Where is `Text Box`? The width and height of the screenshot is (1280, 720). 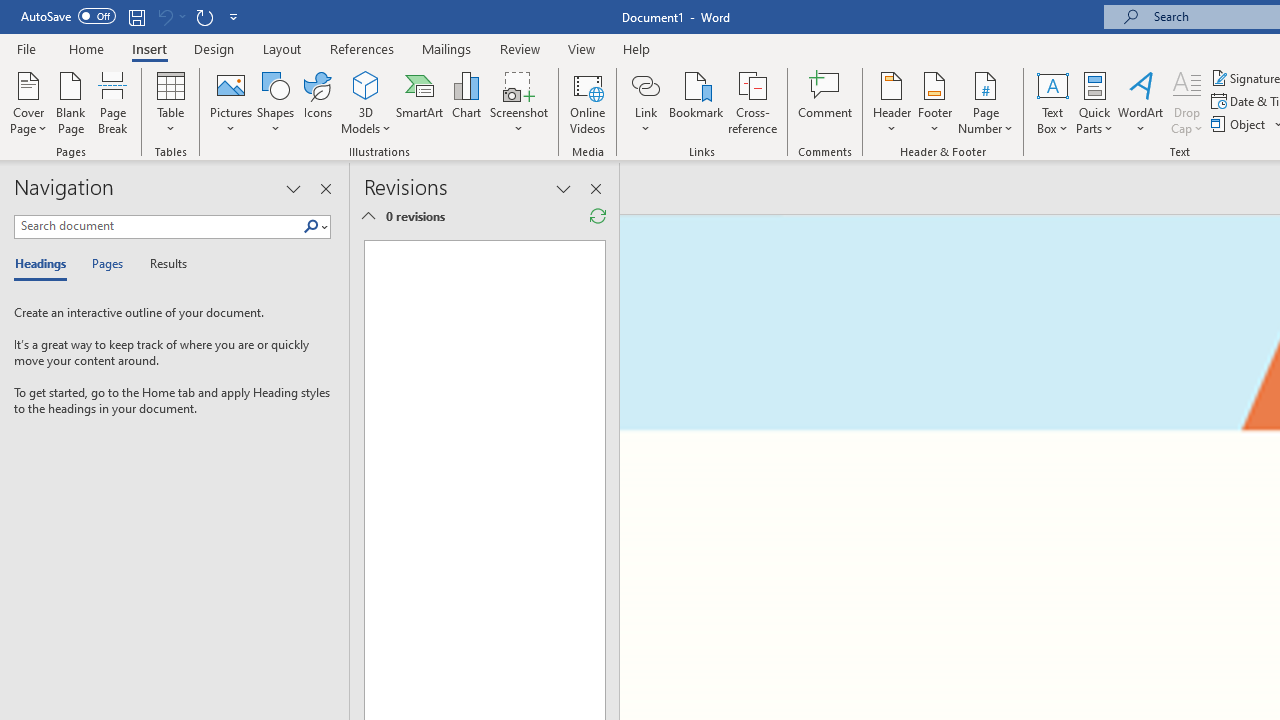
Text Box is located at coordinates (1052, 102).